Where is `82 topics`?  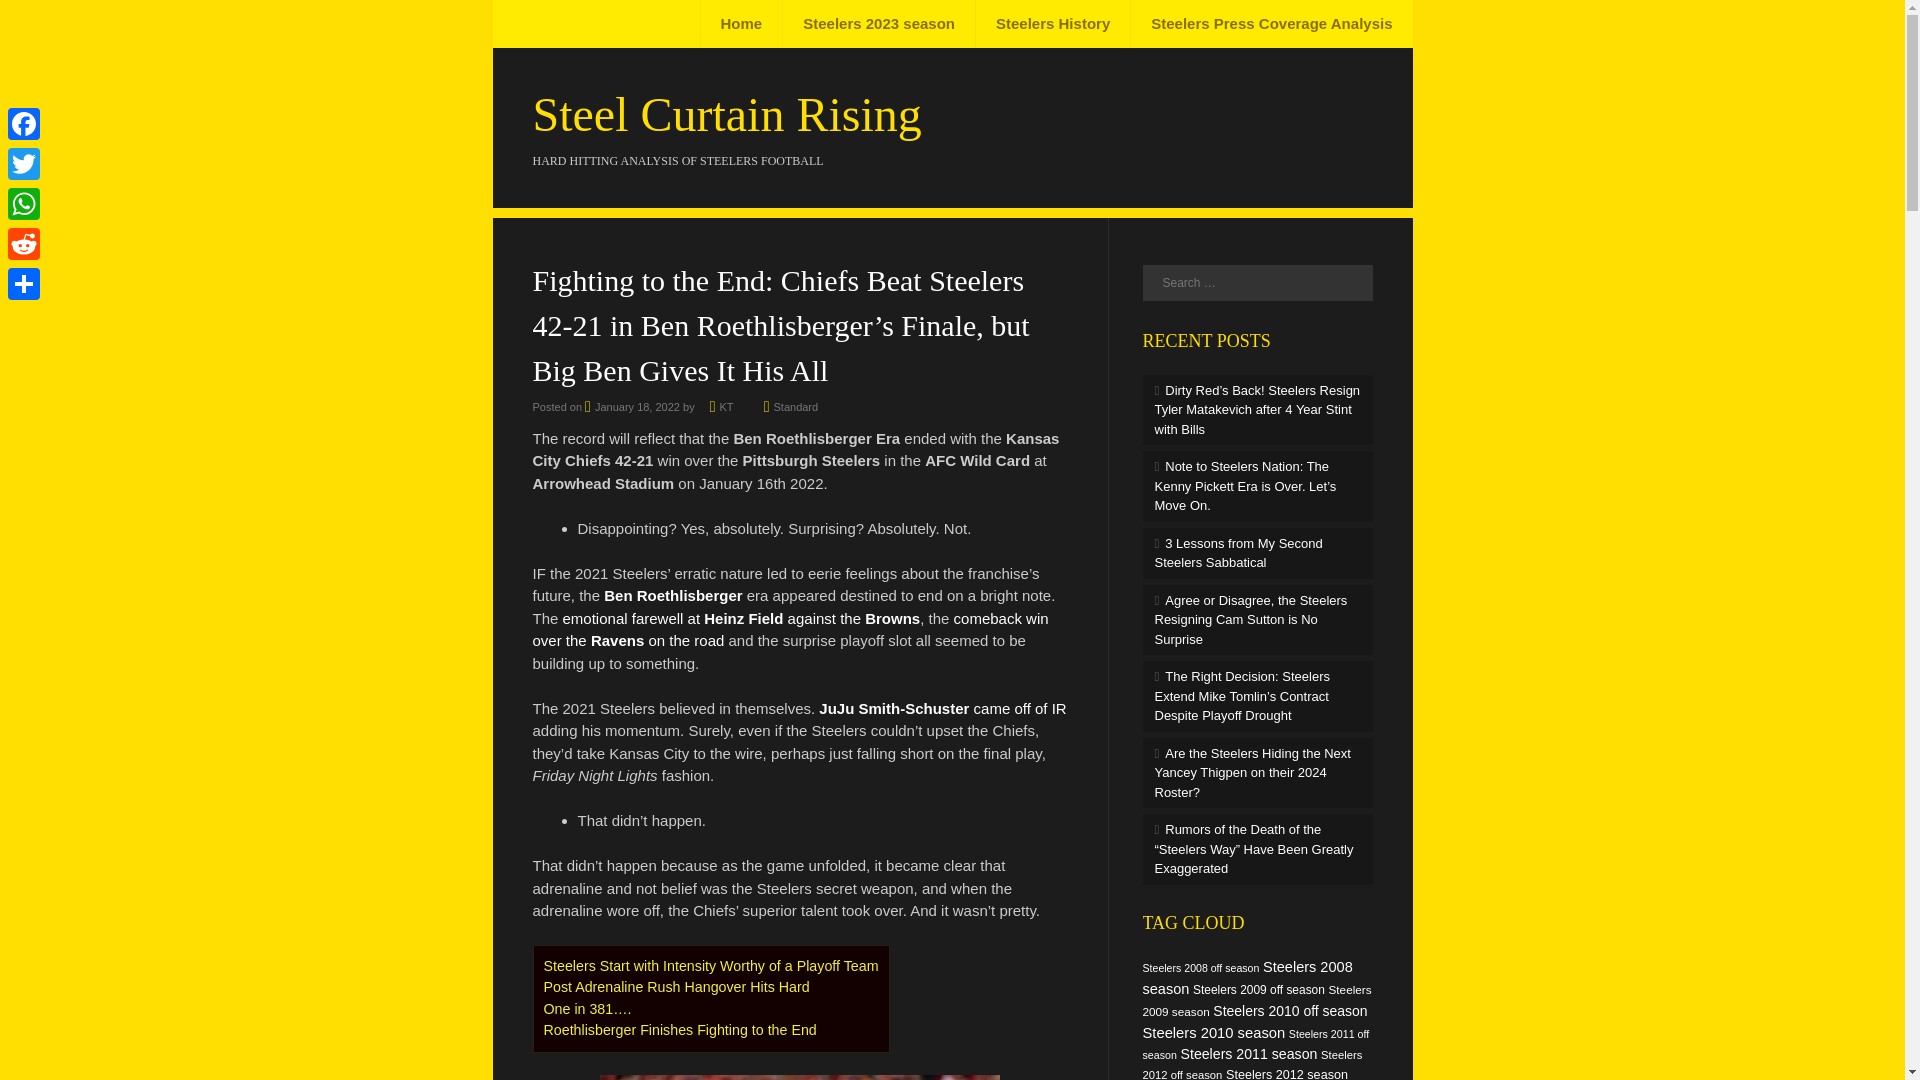
82 topics is located at coordinates (1246, 978).